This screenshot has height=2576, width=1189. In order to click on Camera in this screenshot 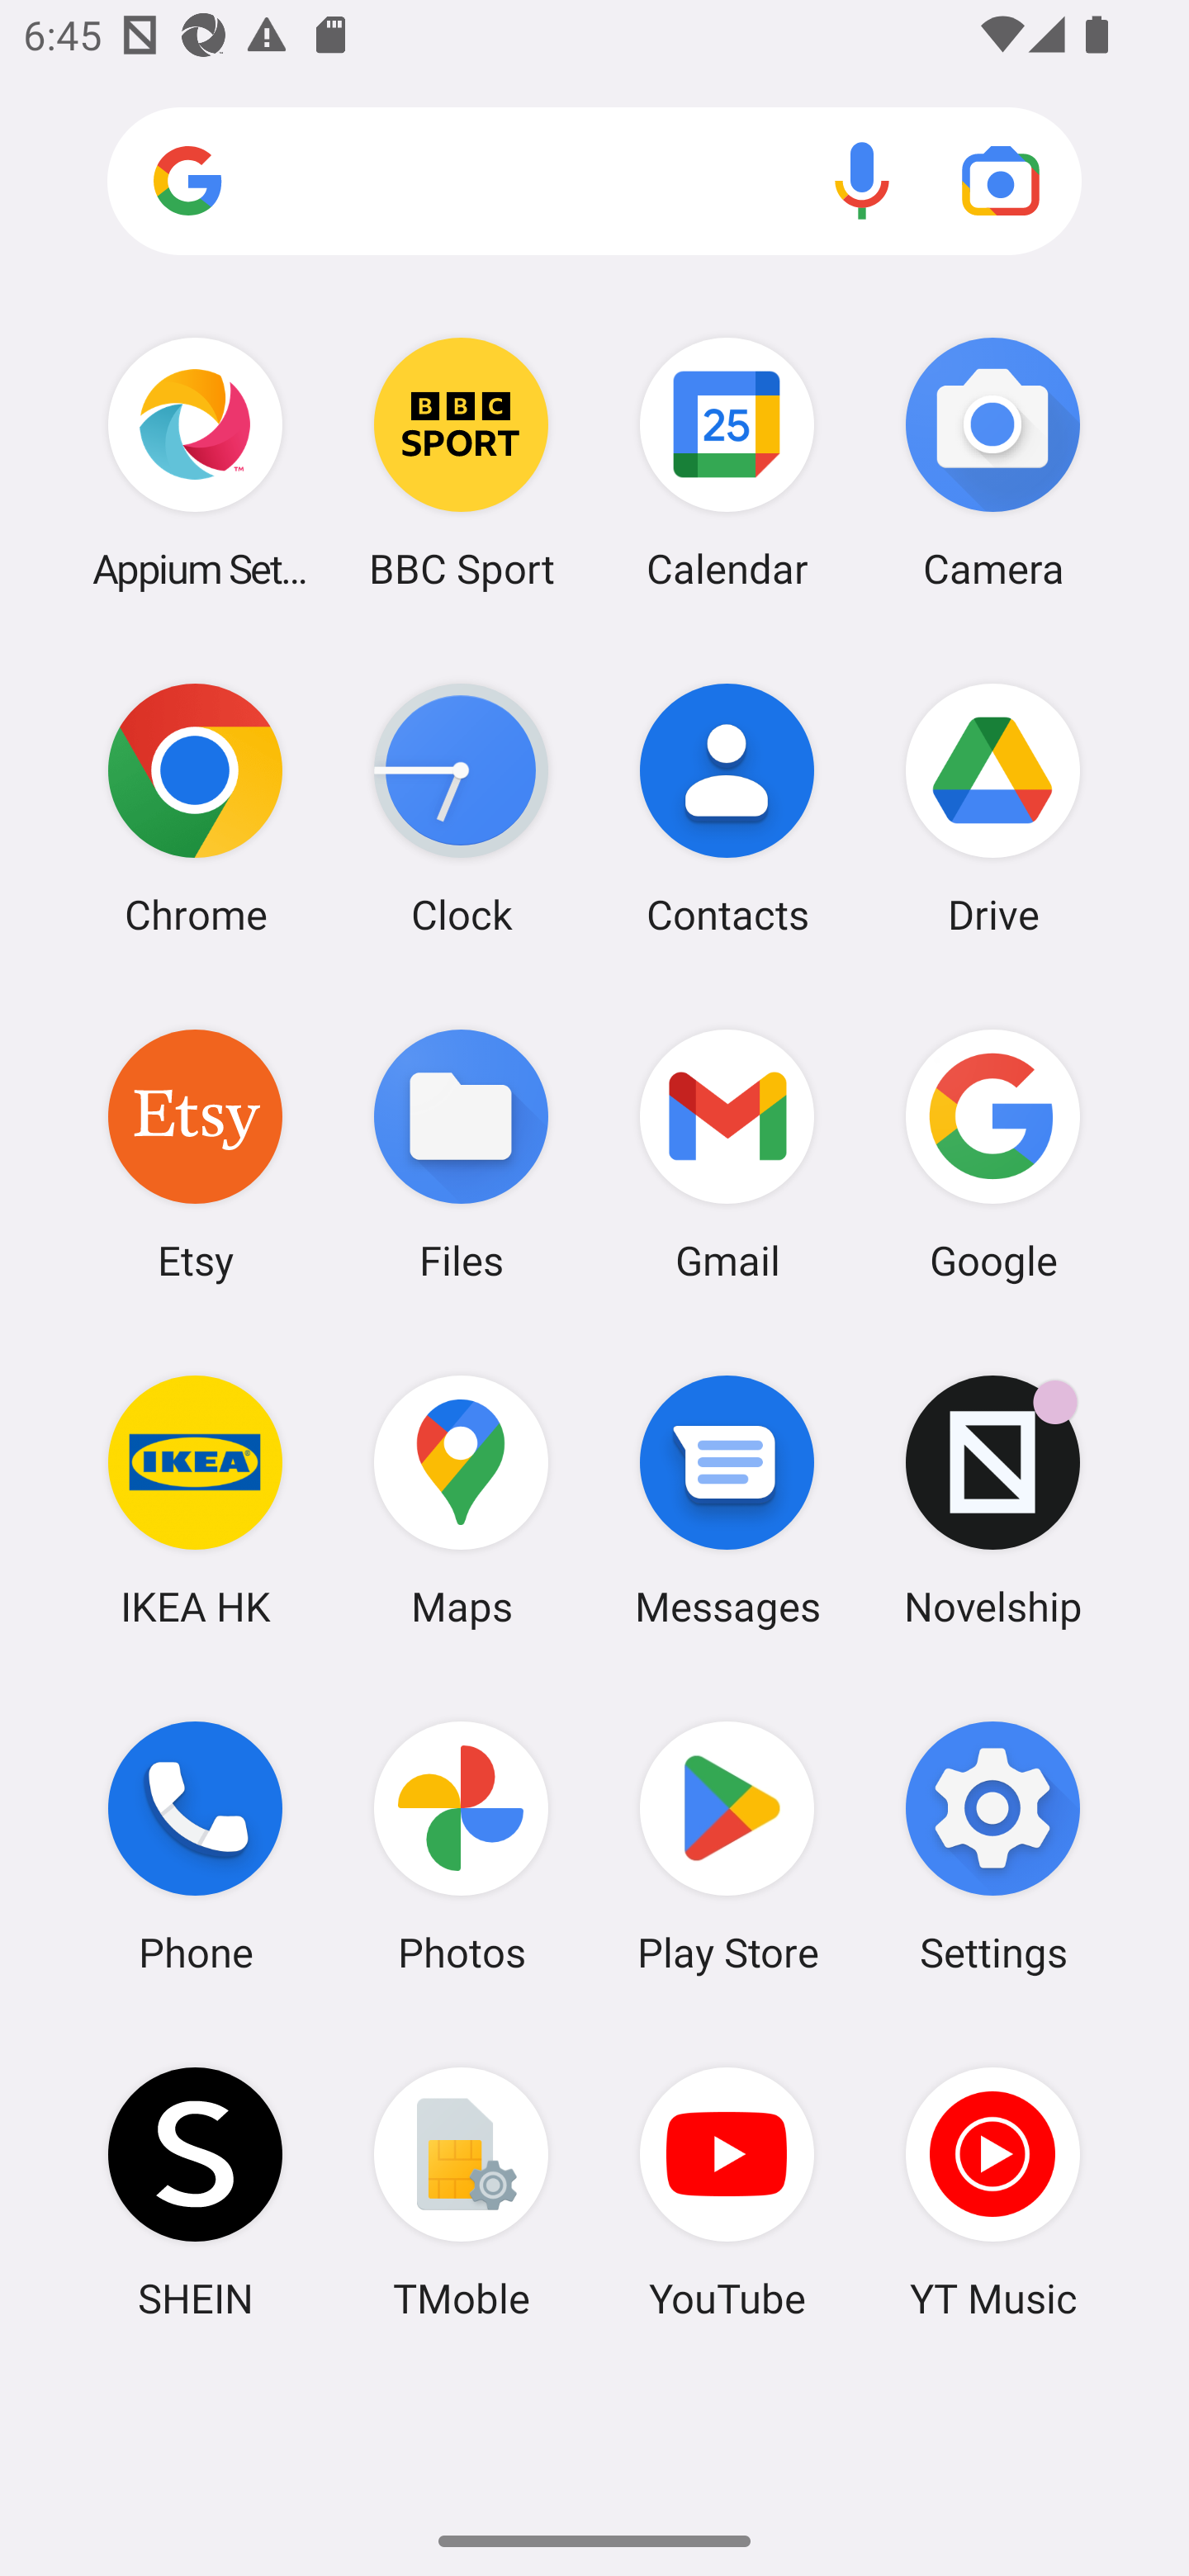, I will do `click(992, 462)`.